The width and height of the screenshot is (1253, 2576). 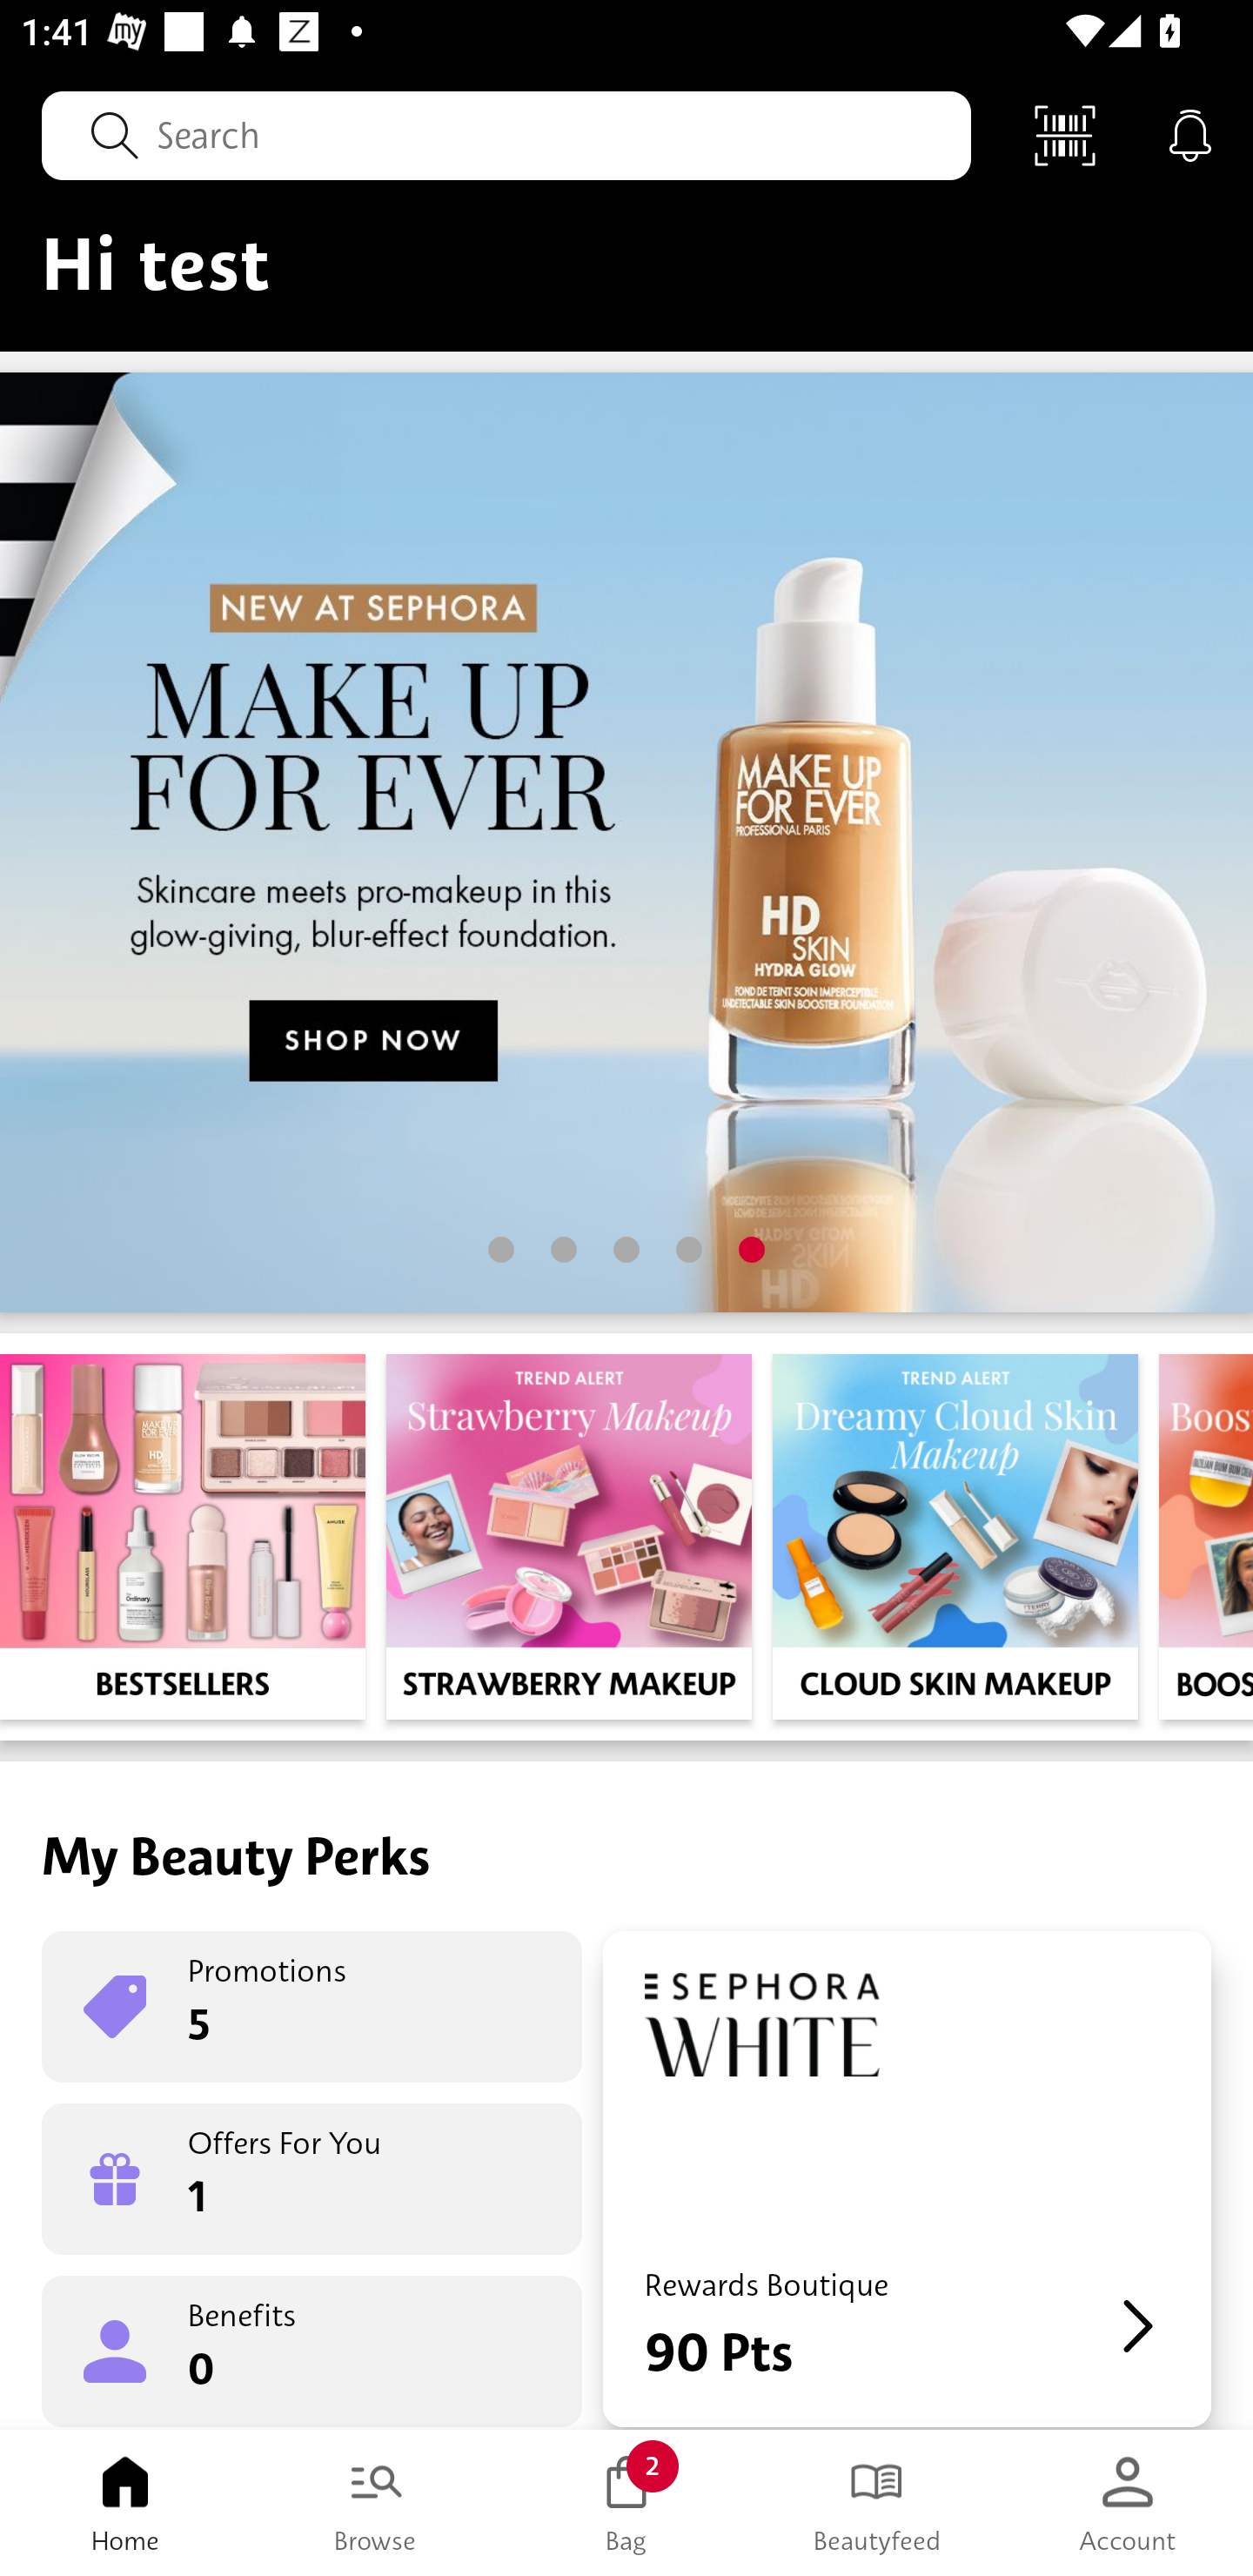 What do you see at coordinates (1190, 134) in the screenshot?
I see `Notifications` at bounding box center [1190, 134].